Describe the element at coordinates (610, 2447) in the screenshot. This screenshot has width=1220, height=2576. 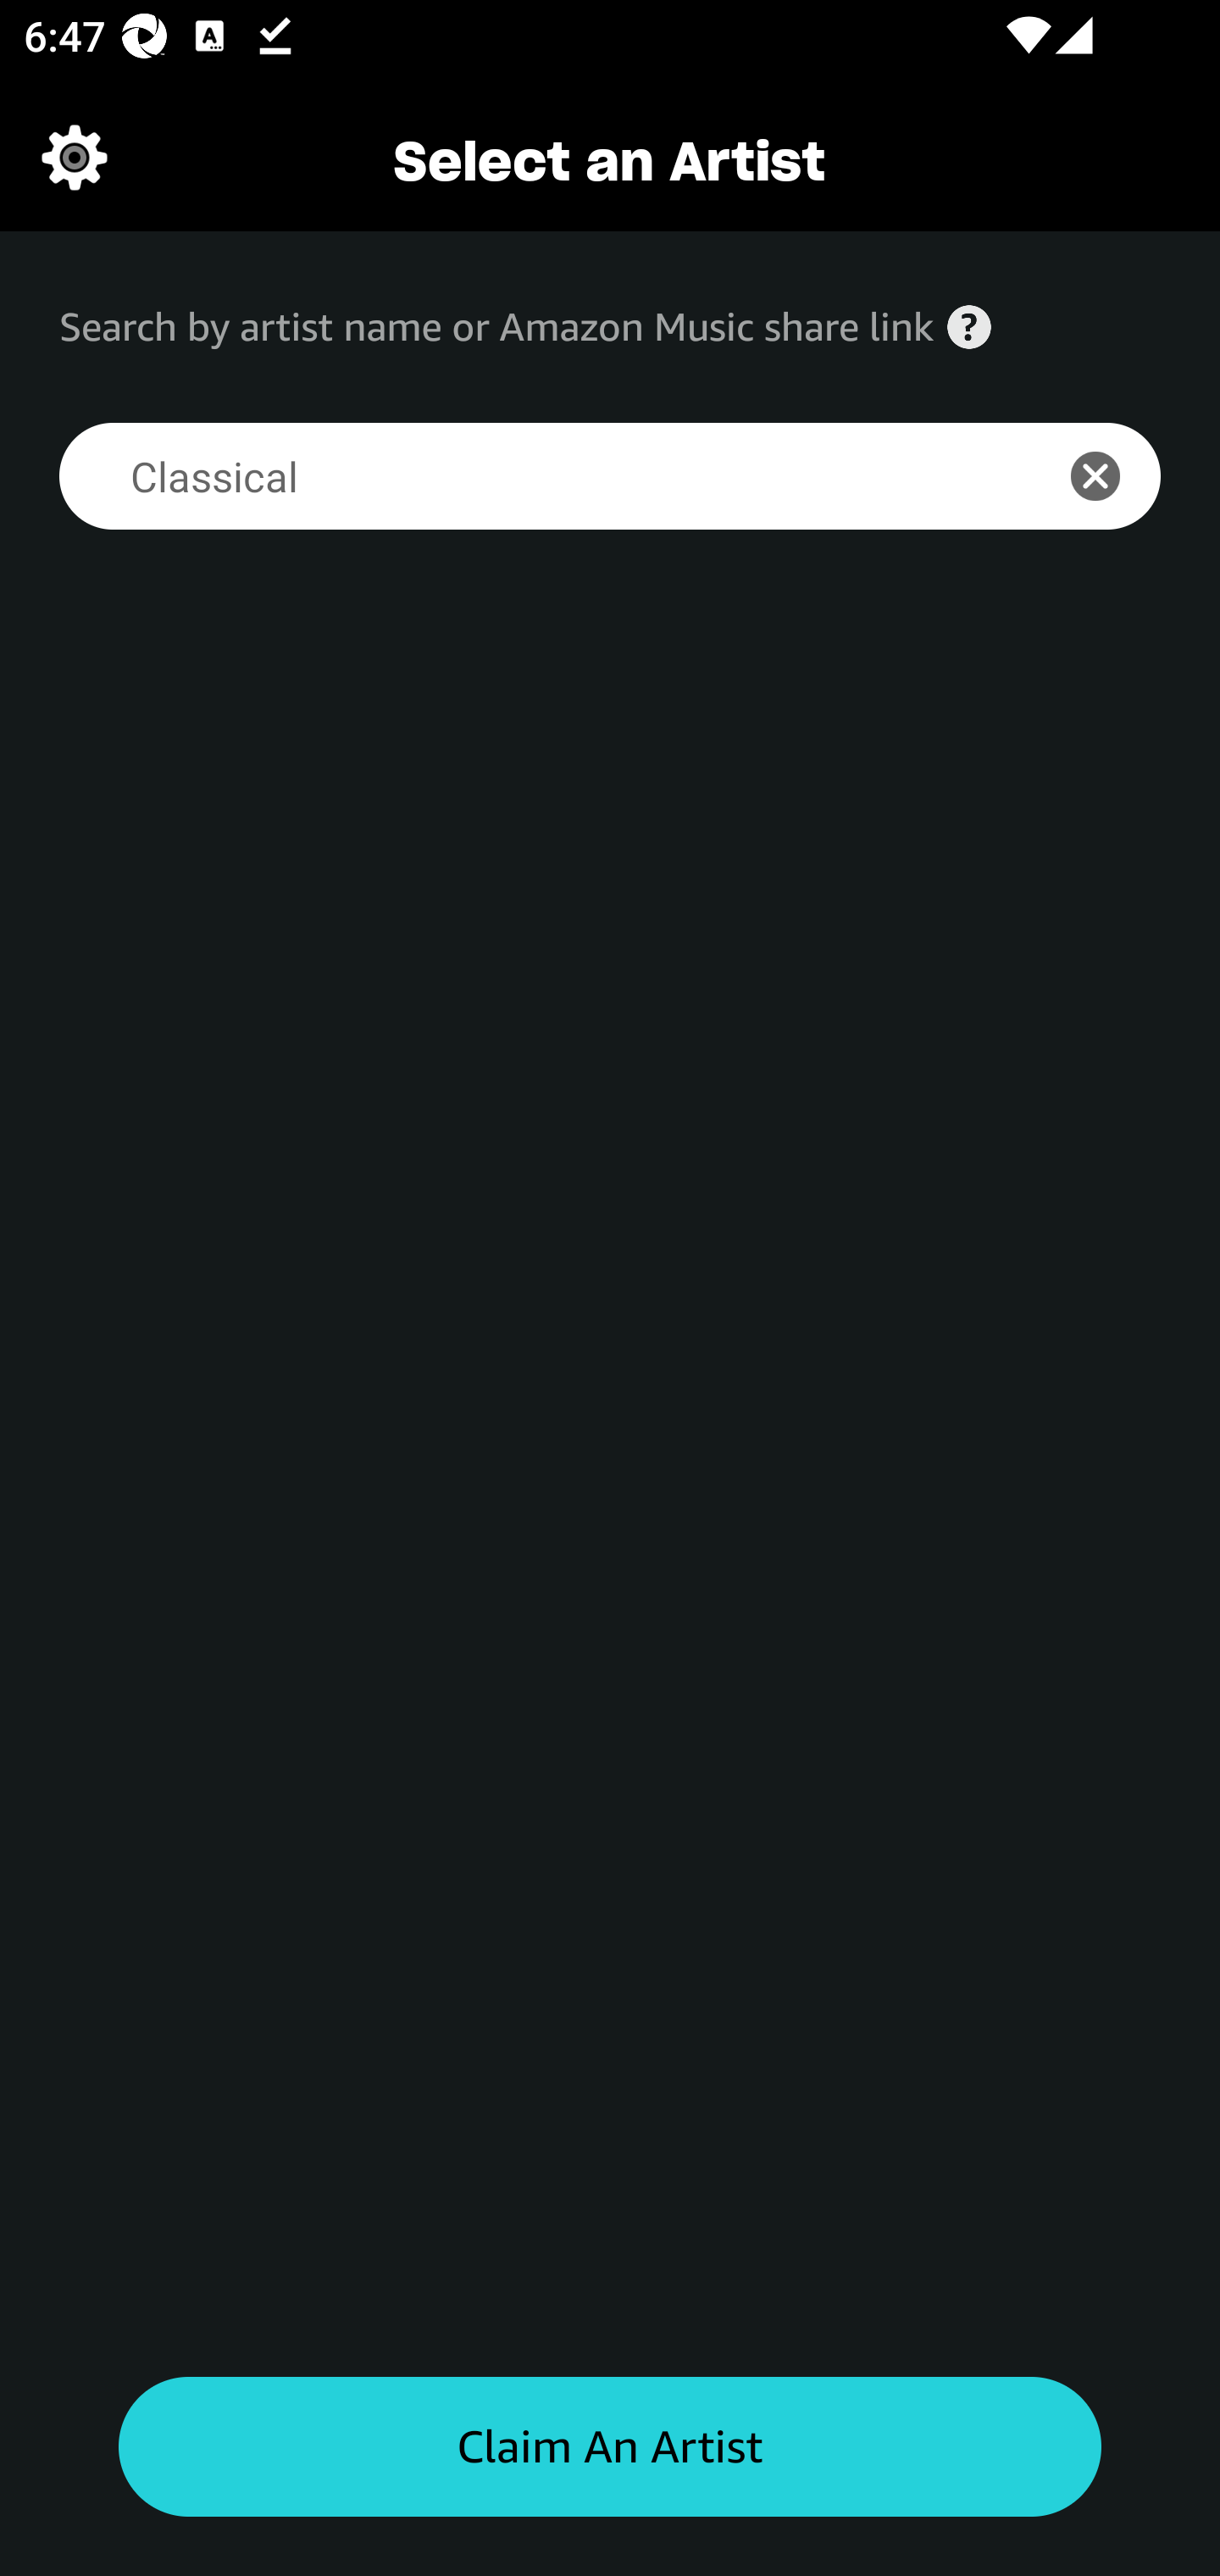
I see `Claim an artist button Claim An Artist` at that location.